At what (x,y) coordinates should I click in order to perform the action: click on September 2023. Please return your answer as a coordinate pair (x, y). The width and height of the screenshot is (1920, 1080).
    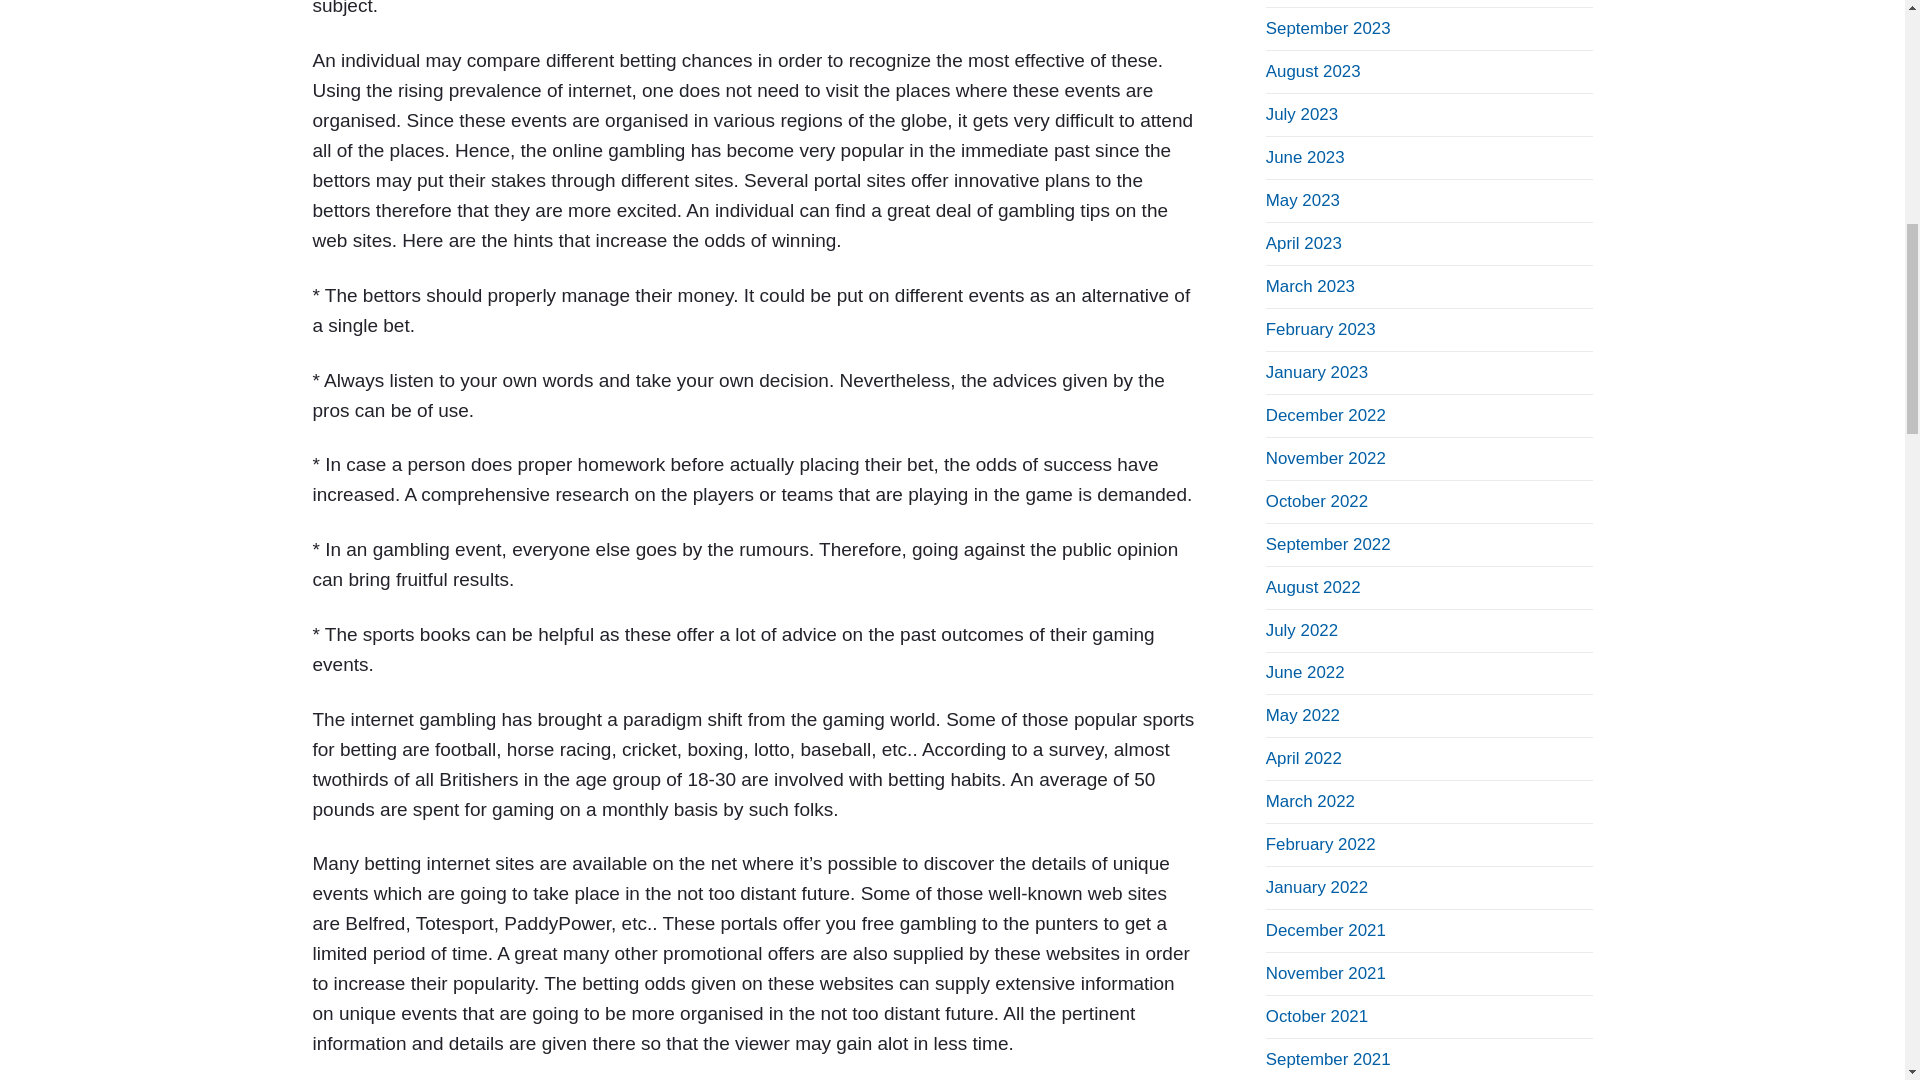
    Looking at the image, I should click on (1328, 28).